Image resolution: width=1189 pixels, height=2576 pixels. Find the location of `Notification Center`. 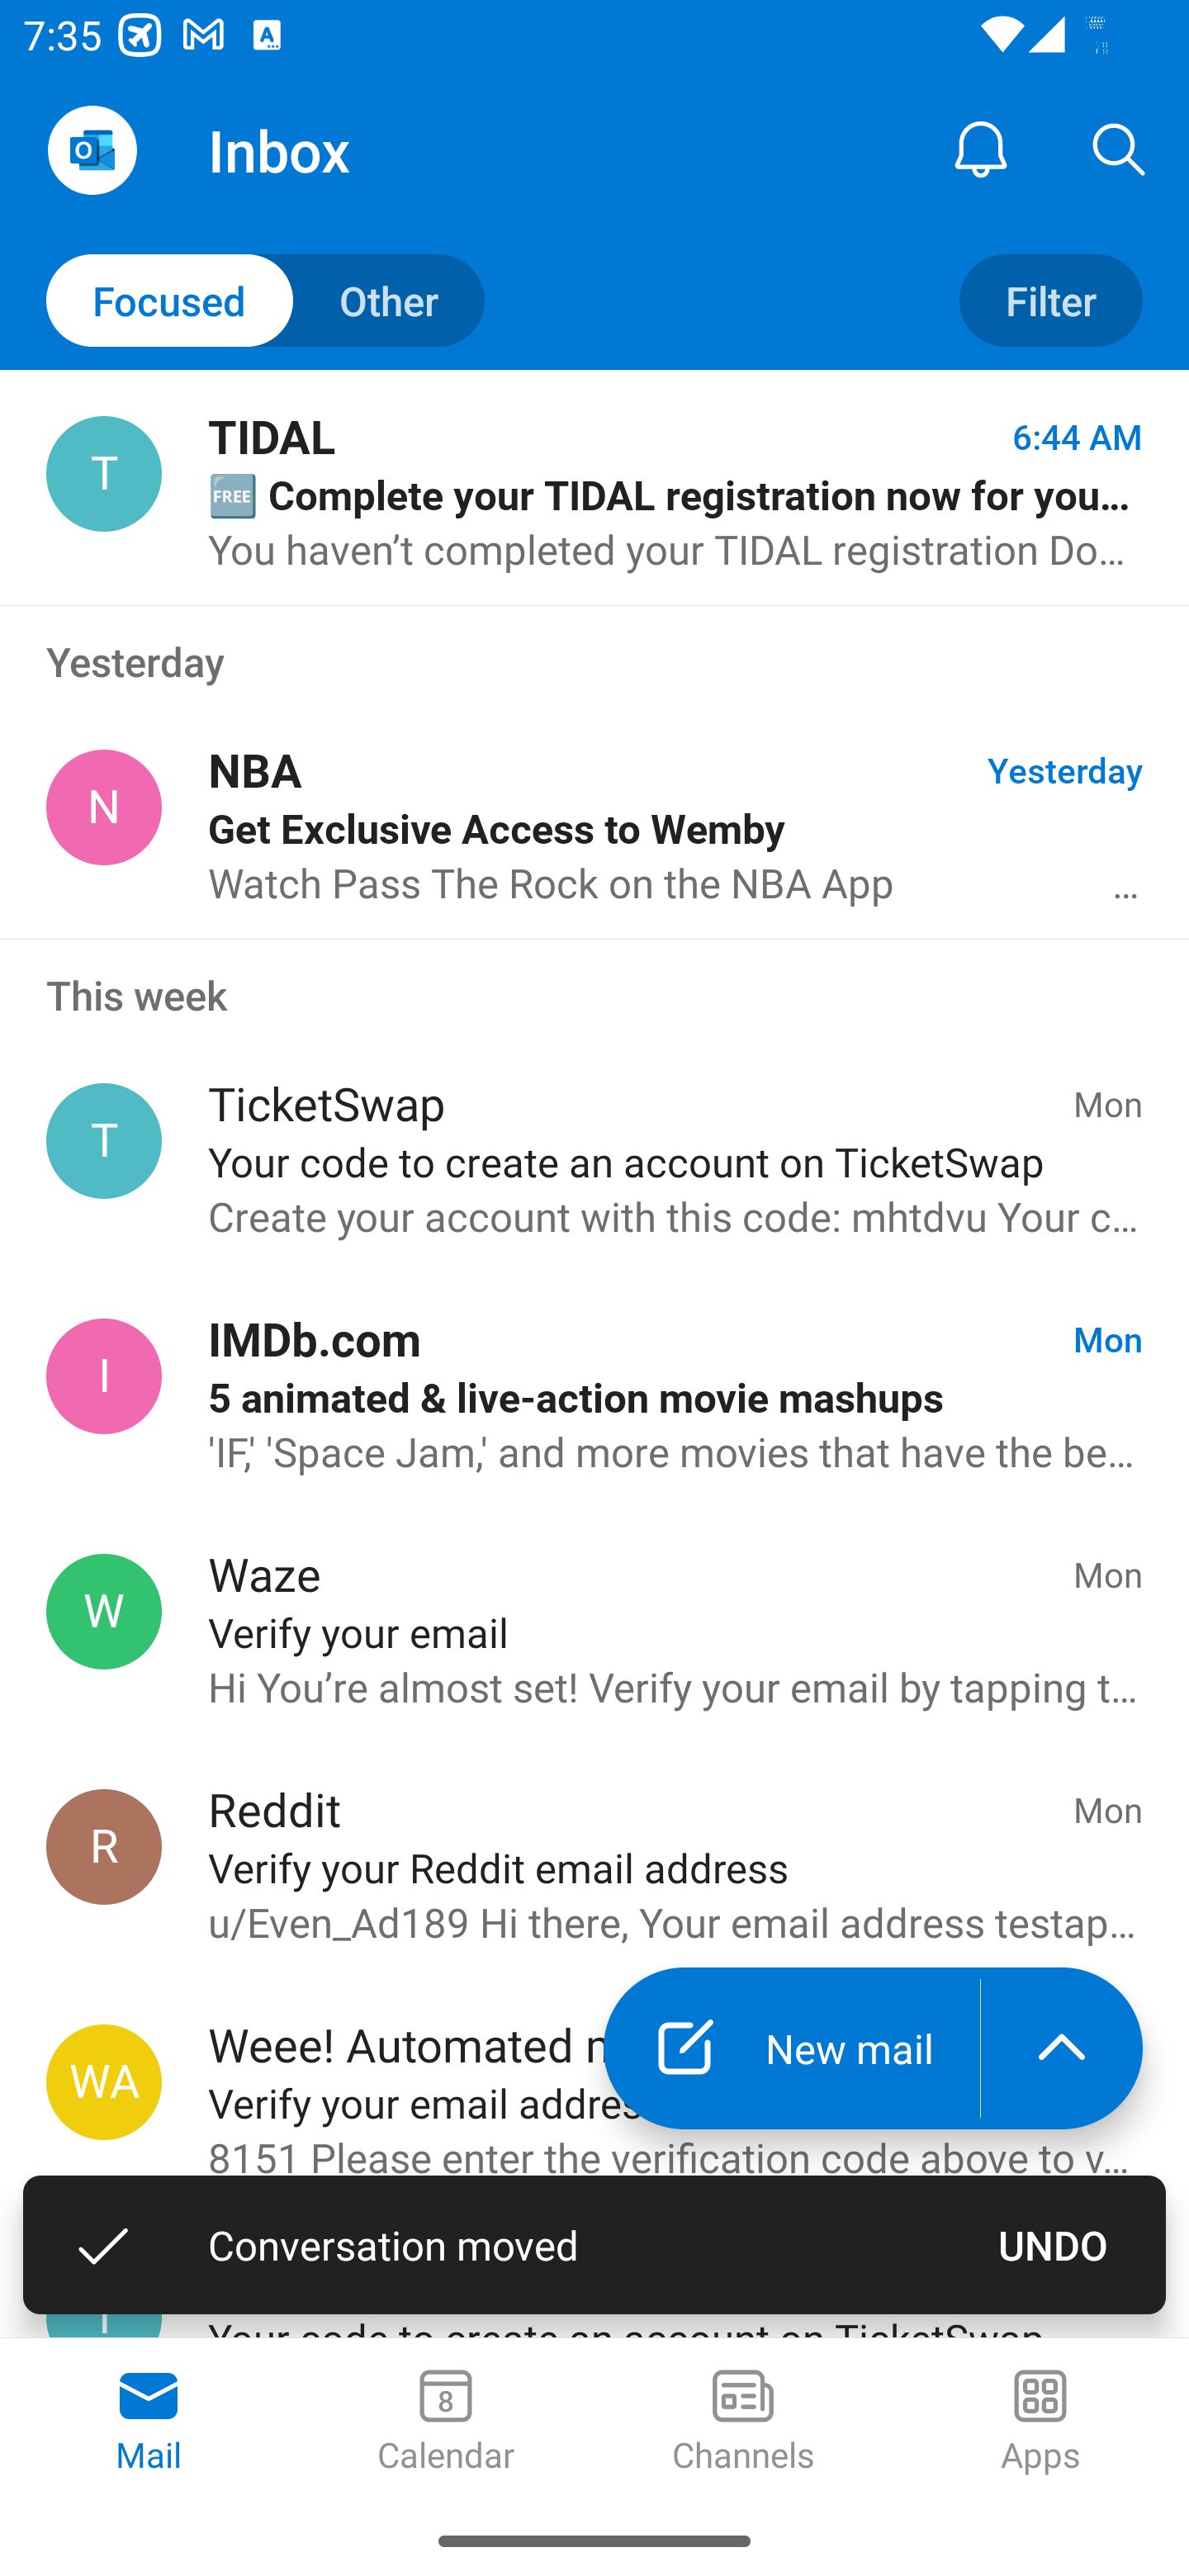

Notification Center is located at coordinates (981, 149).